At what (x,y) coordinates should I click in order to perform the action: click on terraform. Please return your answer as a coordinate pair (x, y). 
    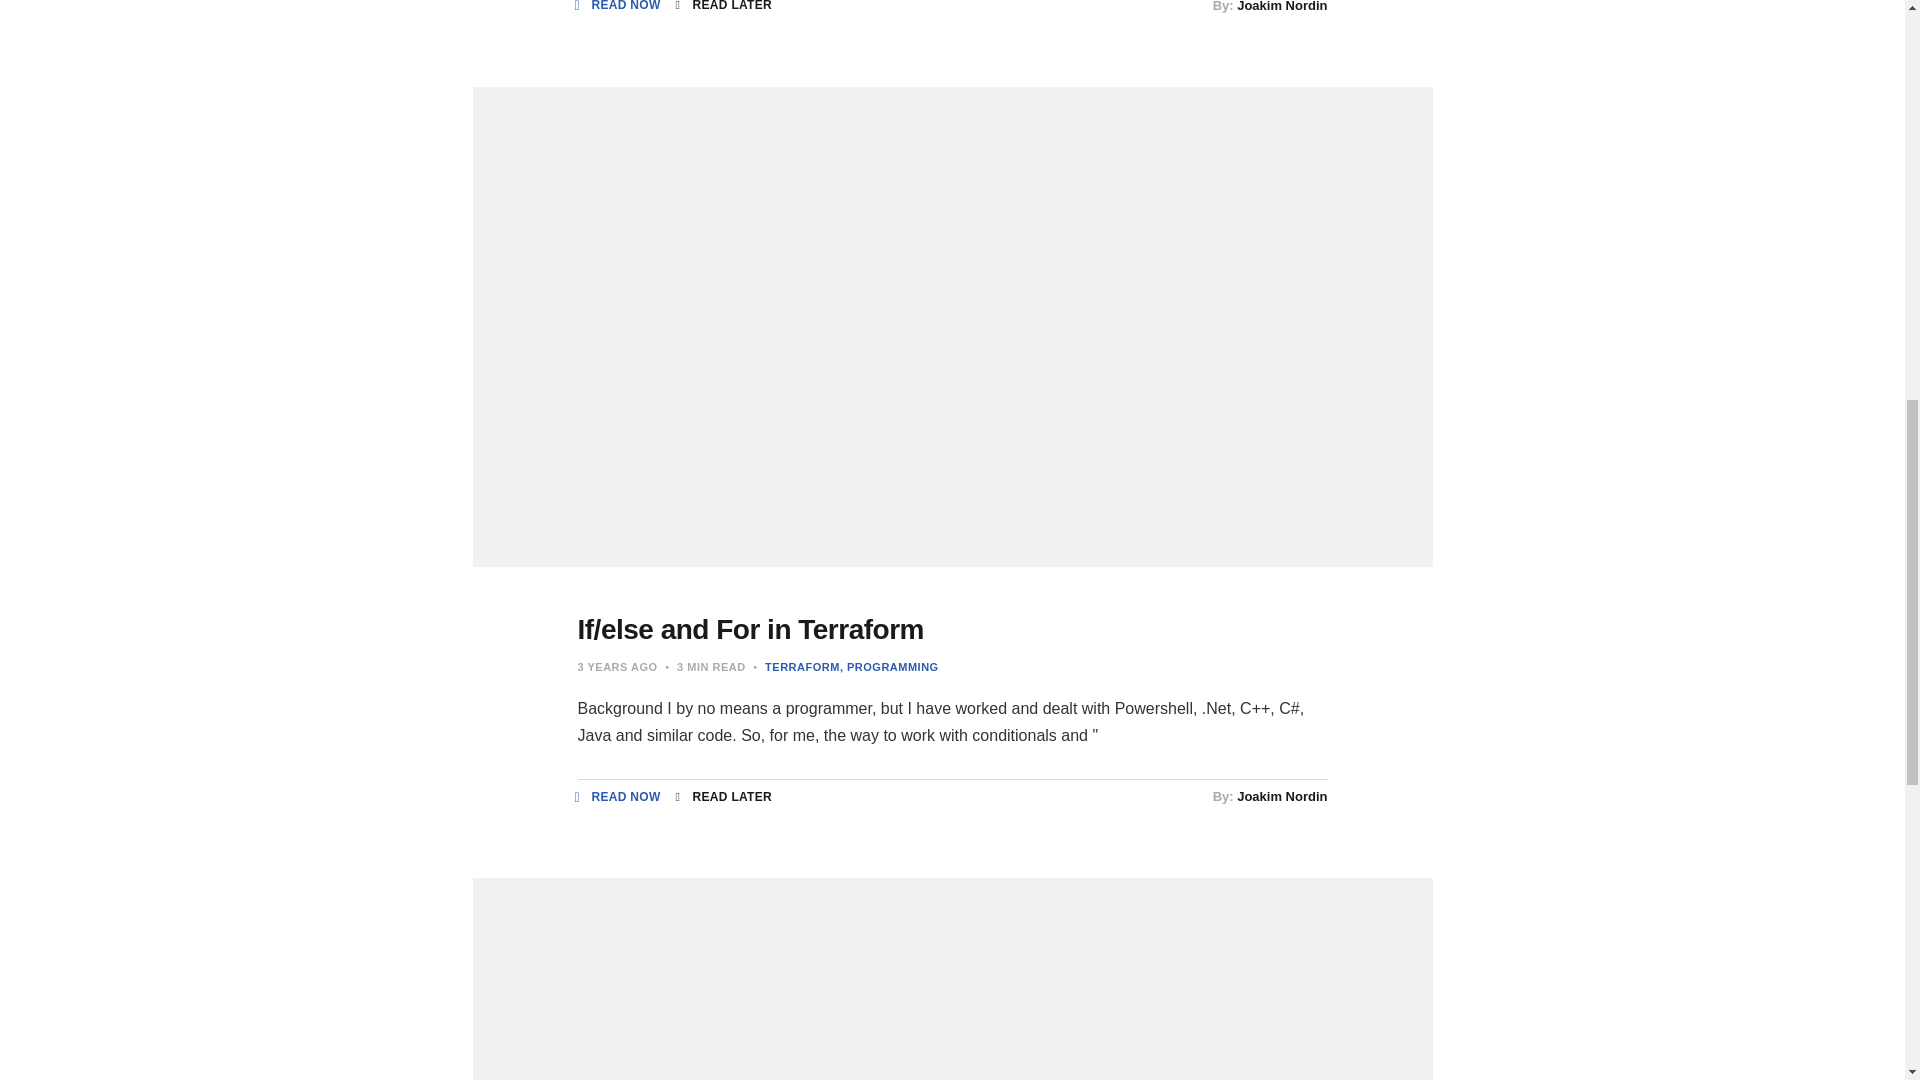
    Looking at the image, I should click on (802, 666).